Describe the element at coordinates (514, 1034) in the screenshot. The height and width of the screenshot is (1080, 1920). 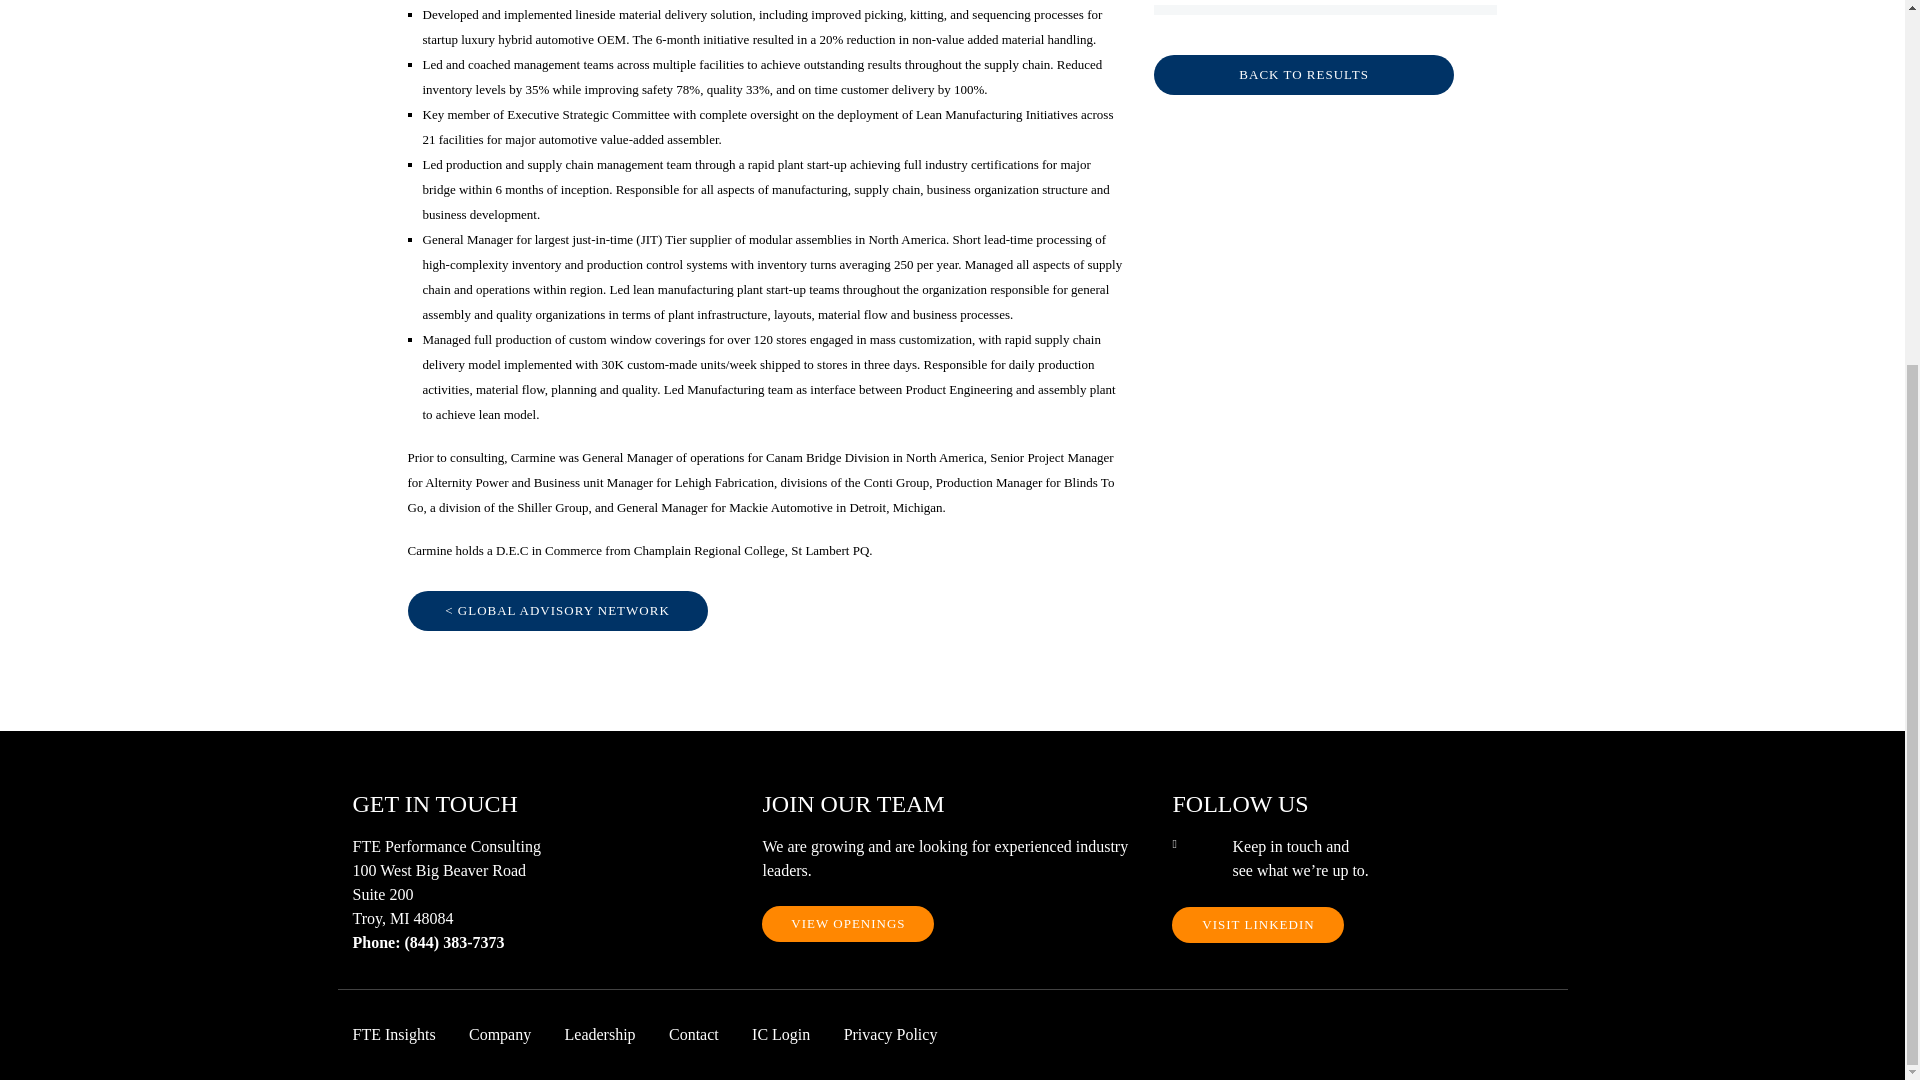
I see `Company` at that location.